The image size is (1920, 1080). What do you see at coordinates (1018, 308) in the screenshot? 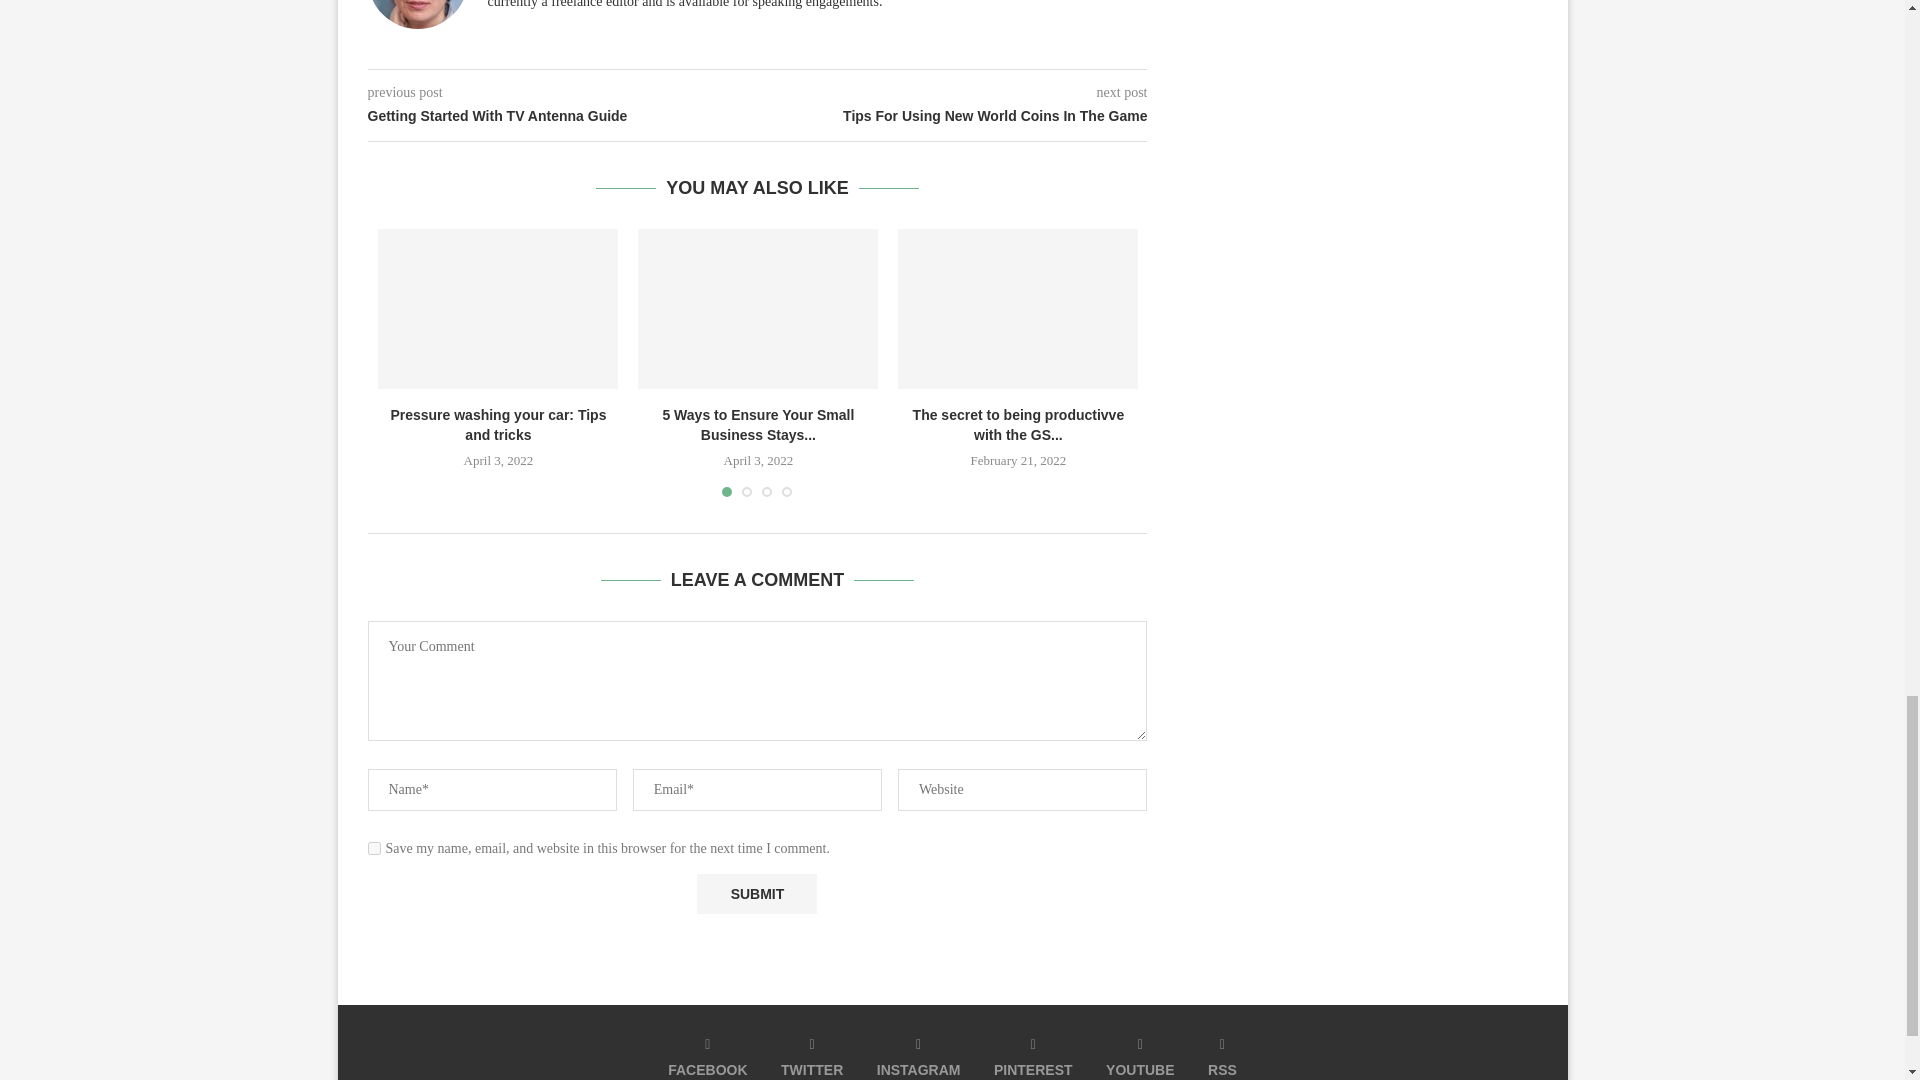
I see `The secret to being productivve with the GS PRO hONOR WATCH` at bounding box center [1018, 308].